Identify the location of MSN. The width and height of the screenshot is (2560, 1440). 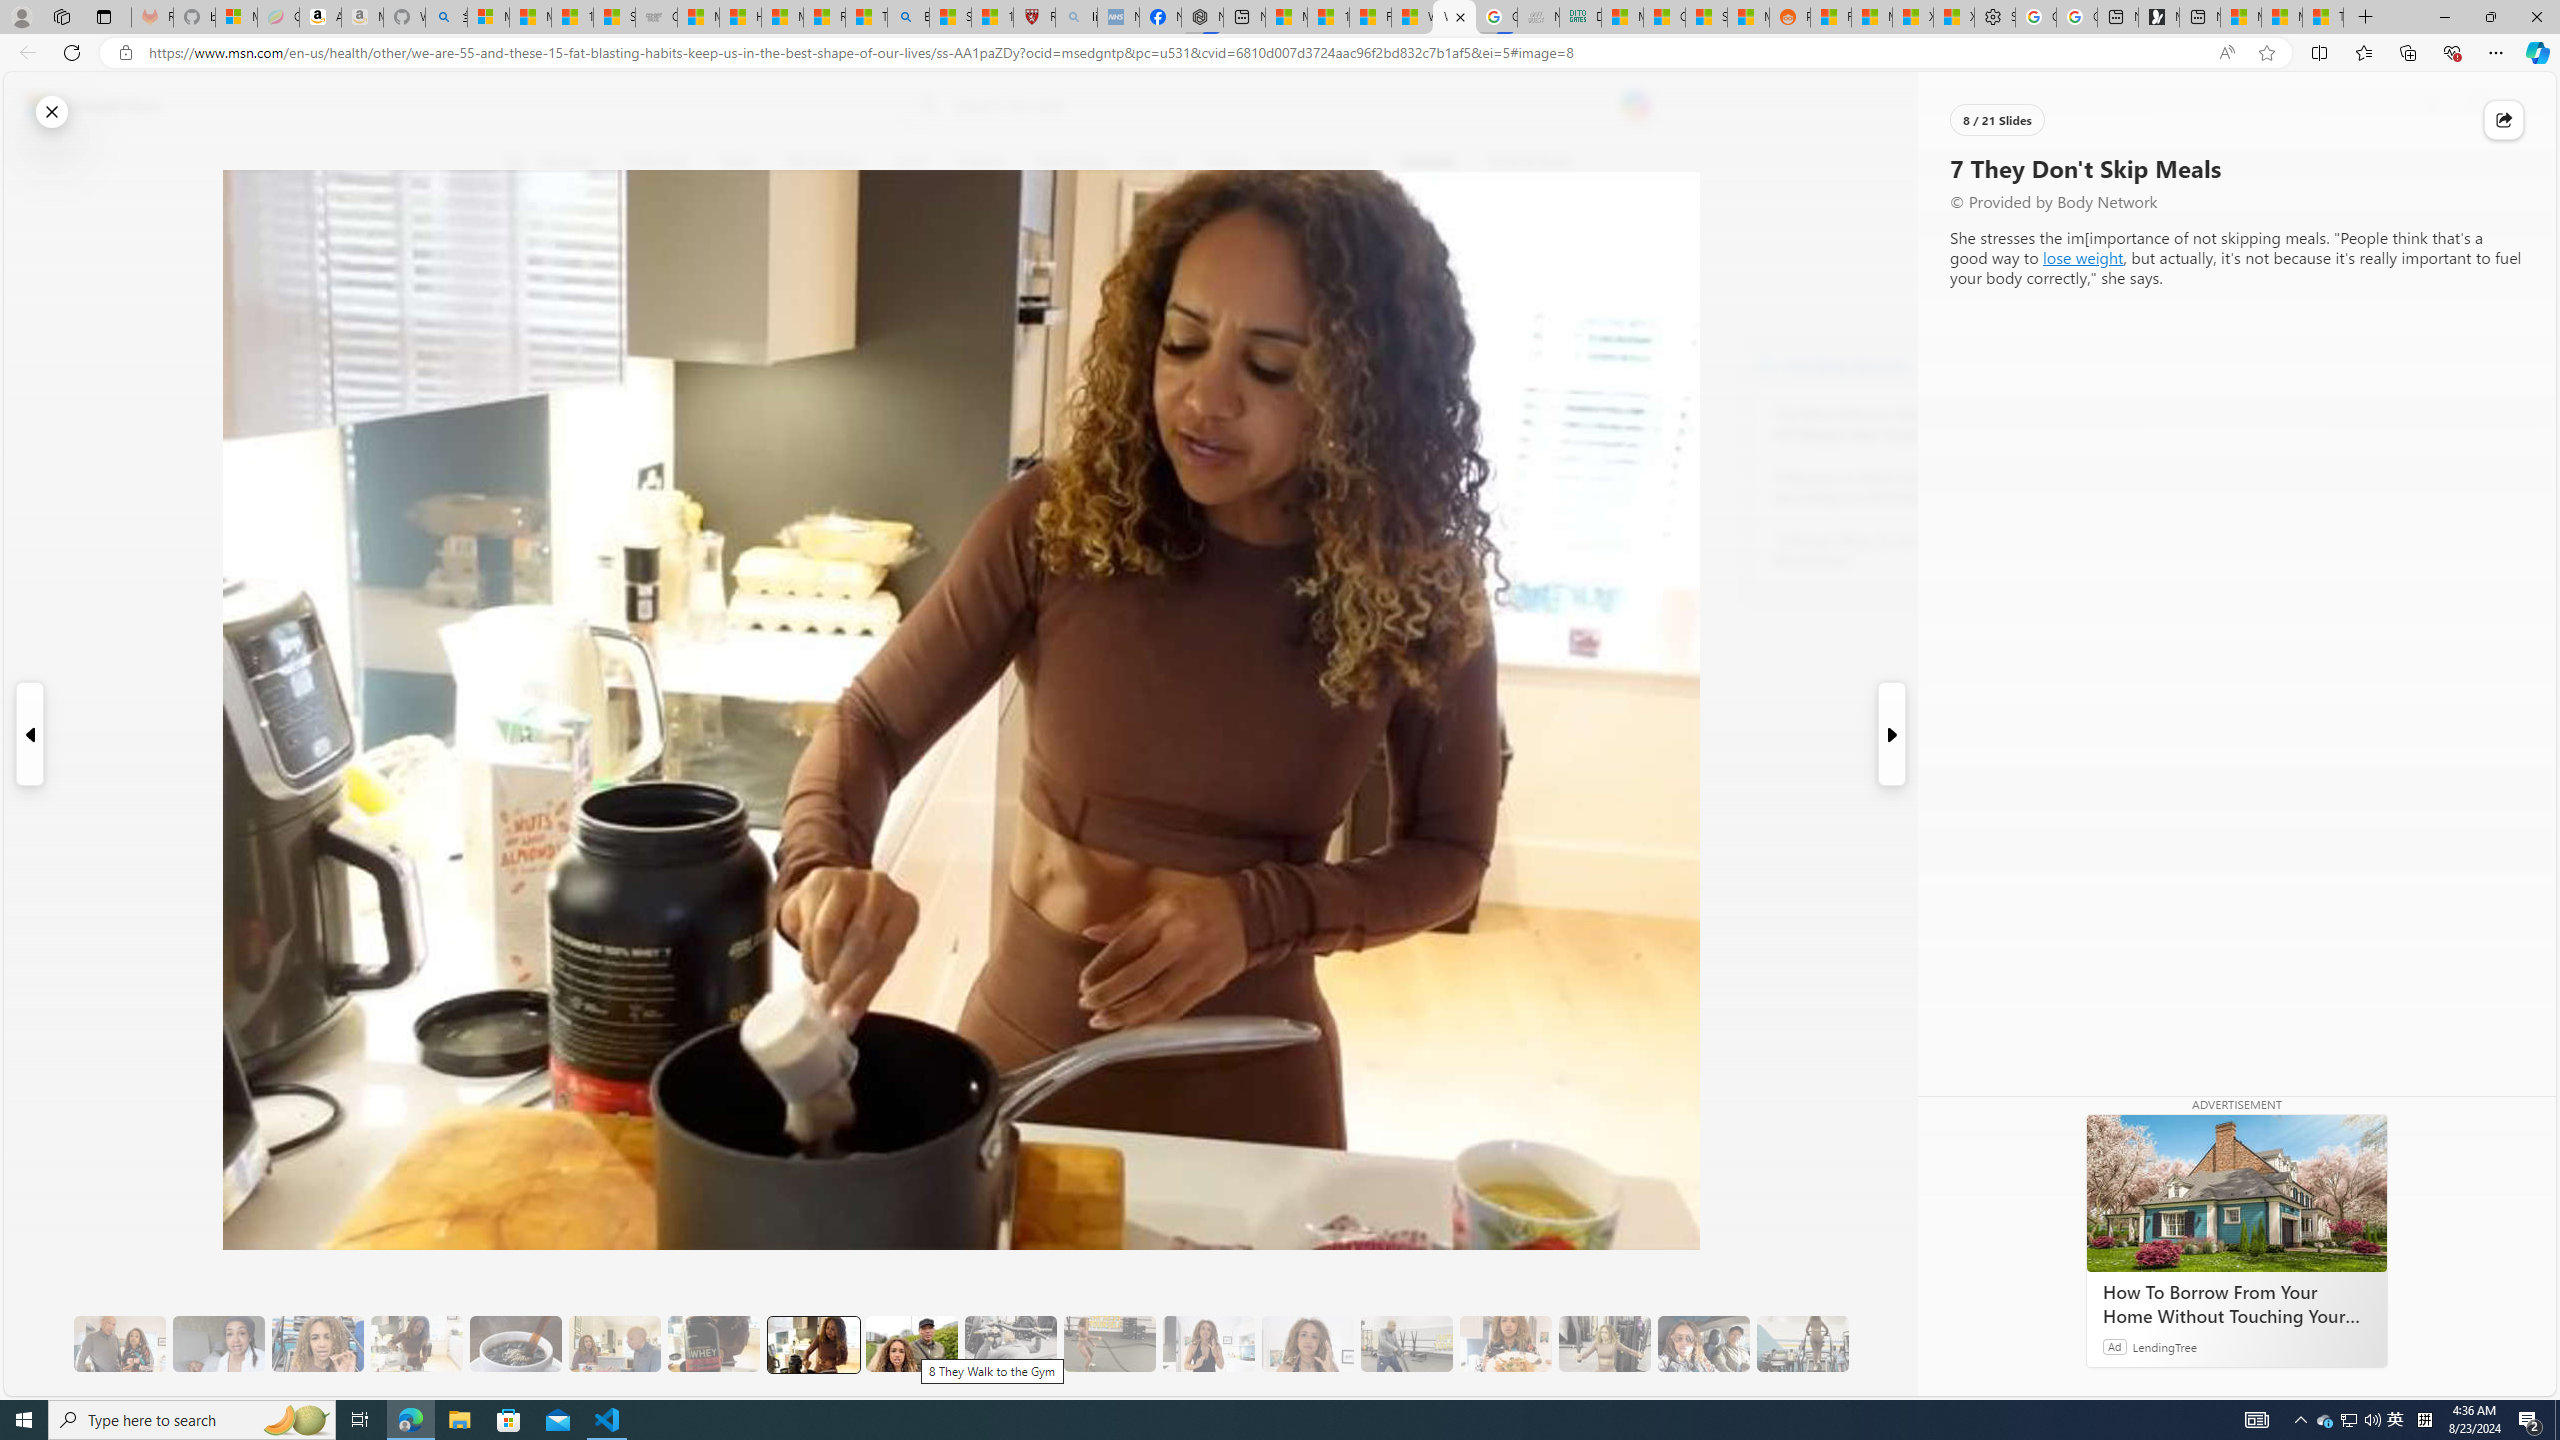
(1748, 17).